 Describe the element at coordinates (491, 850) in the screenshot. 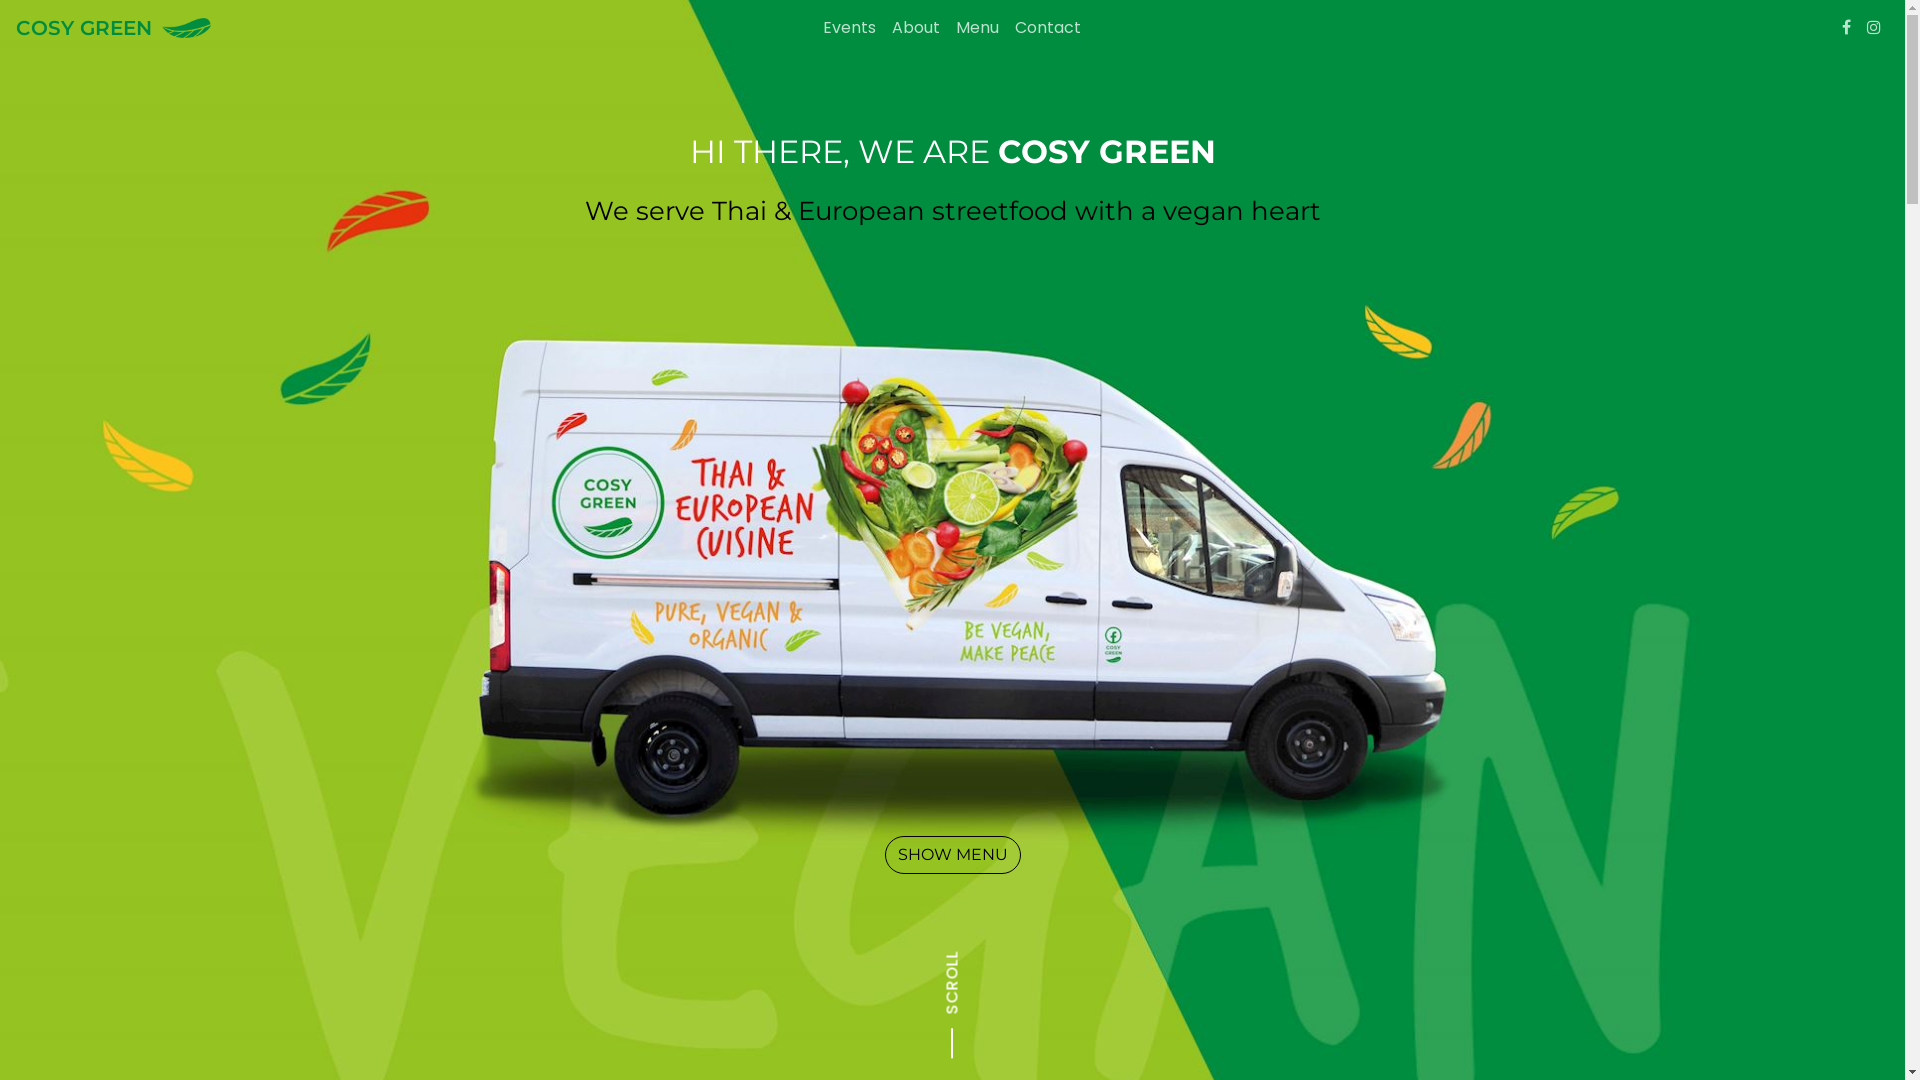

I see `+32 (0)487/55 90 05` at that location.